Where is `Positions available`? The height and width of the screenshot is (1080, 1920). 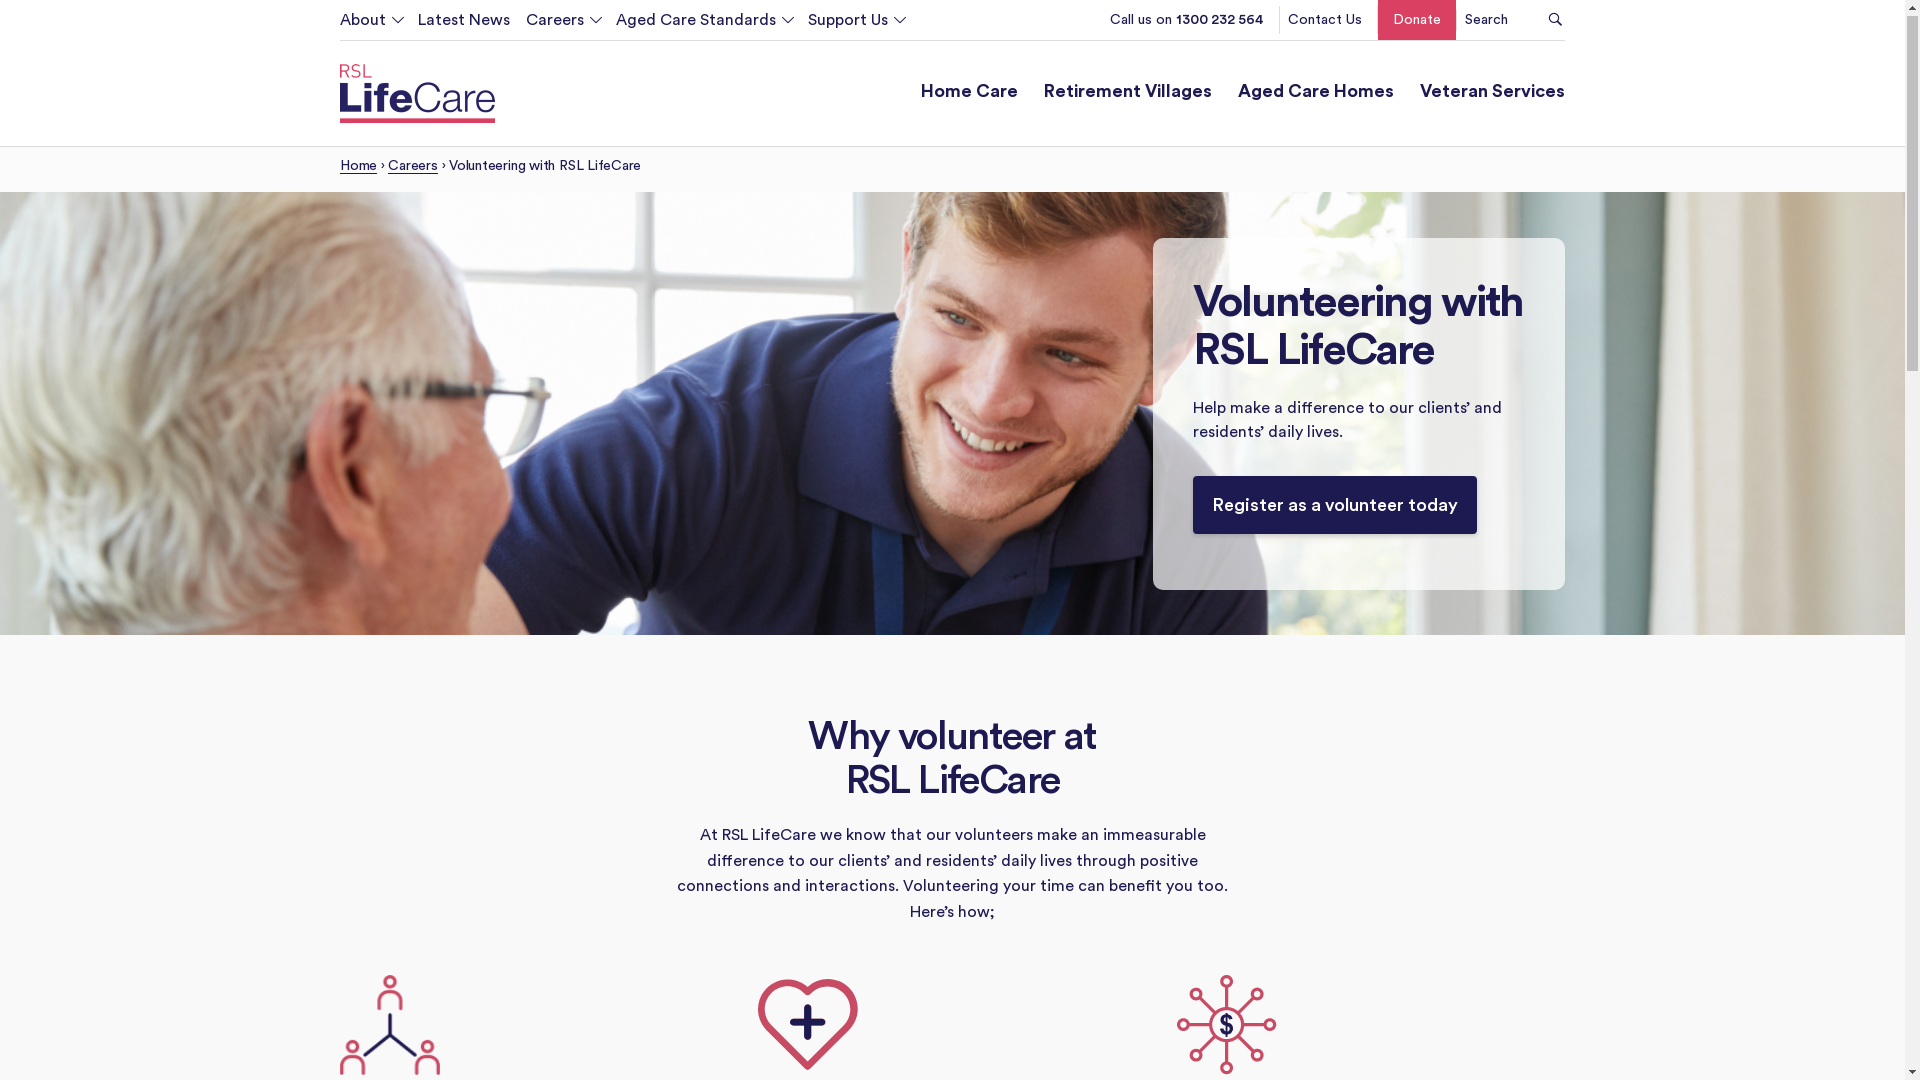 Positions available is located at coordinates (664, 64).